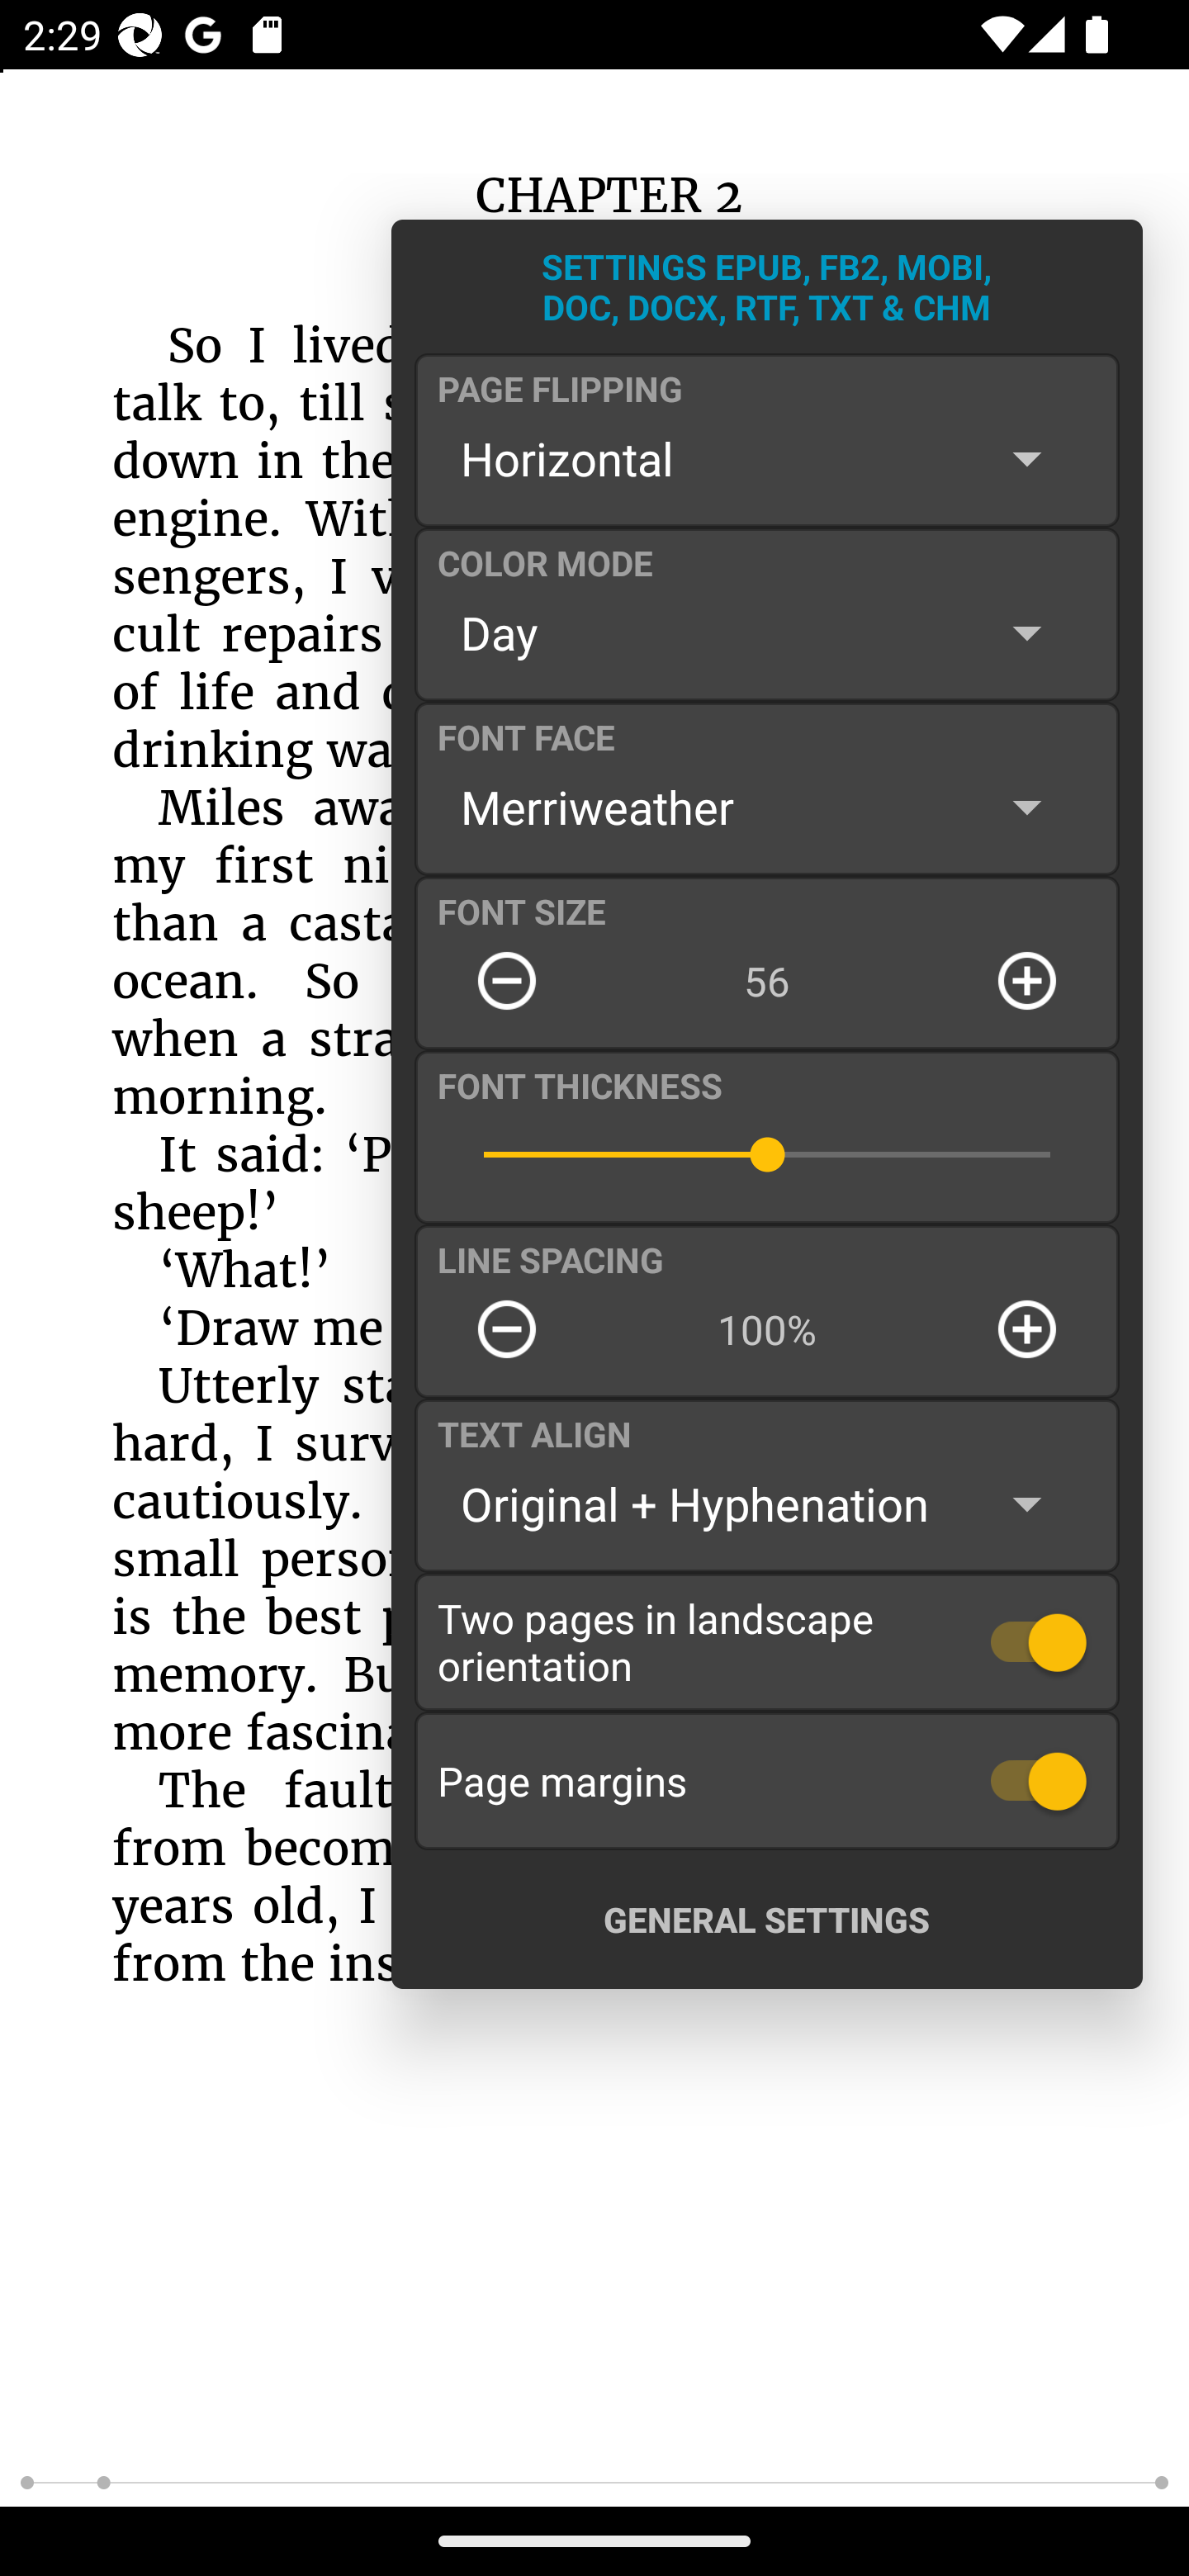 Image resolution: width=1189 pixels, height=2576 pixels. I want to click on Merriweather, so click(766, 806).